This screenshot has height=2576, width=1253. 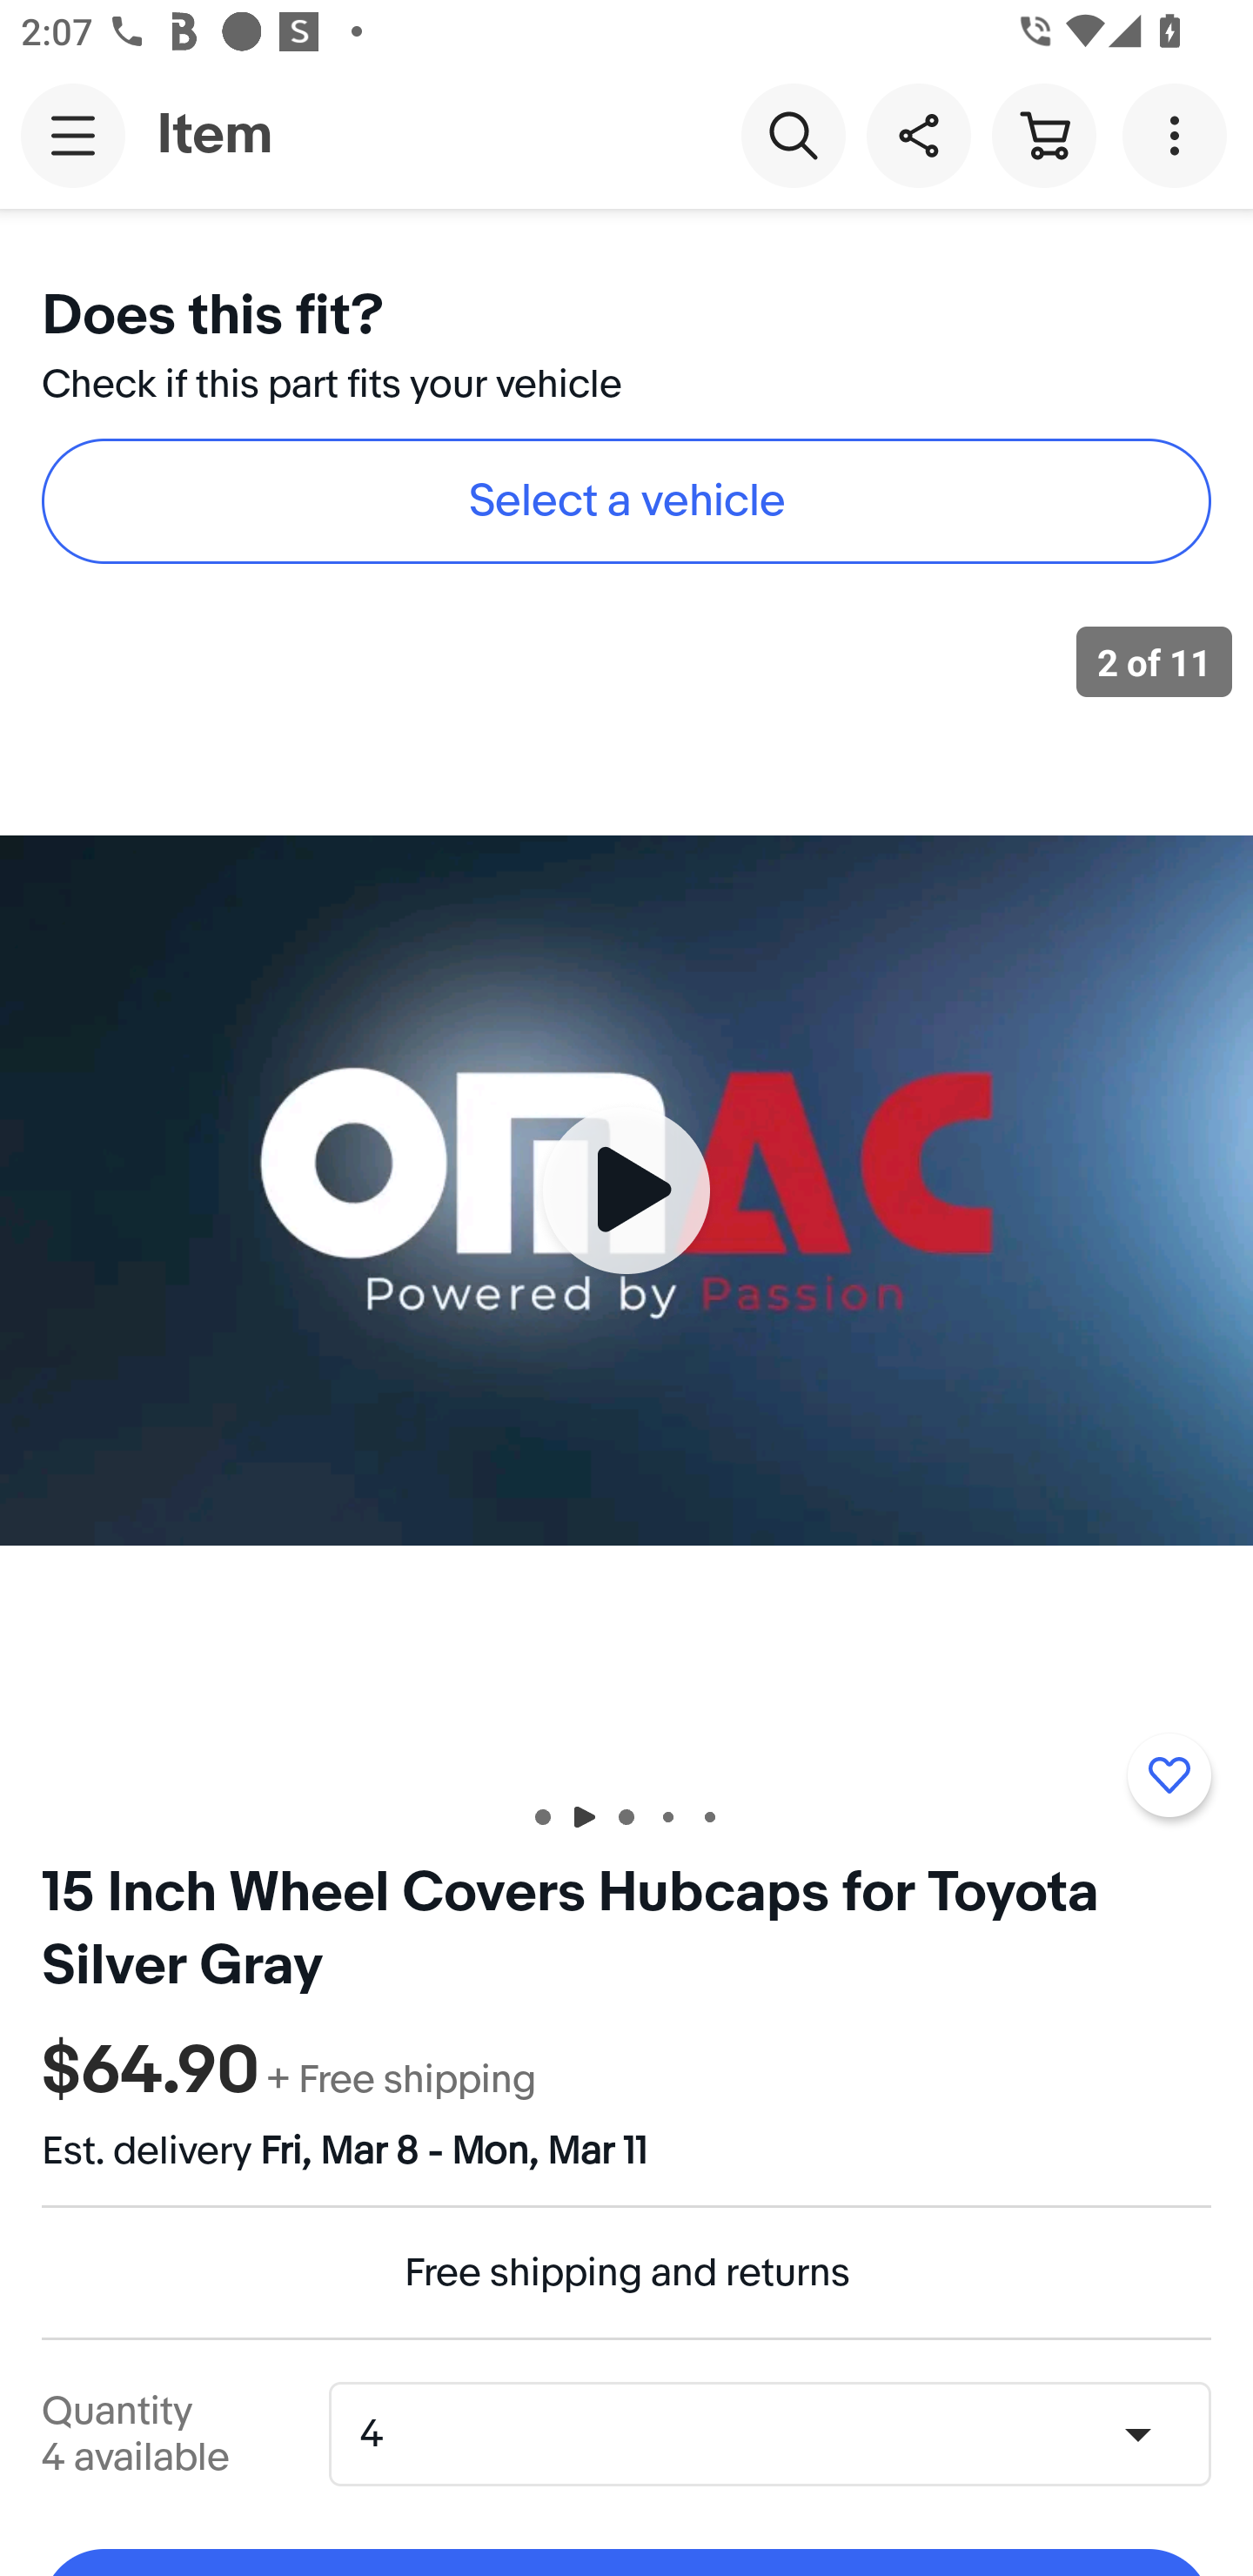 What do you see at coordinates (73, 135) in the screenshot?
I see `Main navigation, open` at bounding box center [73, 135].